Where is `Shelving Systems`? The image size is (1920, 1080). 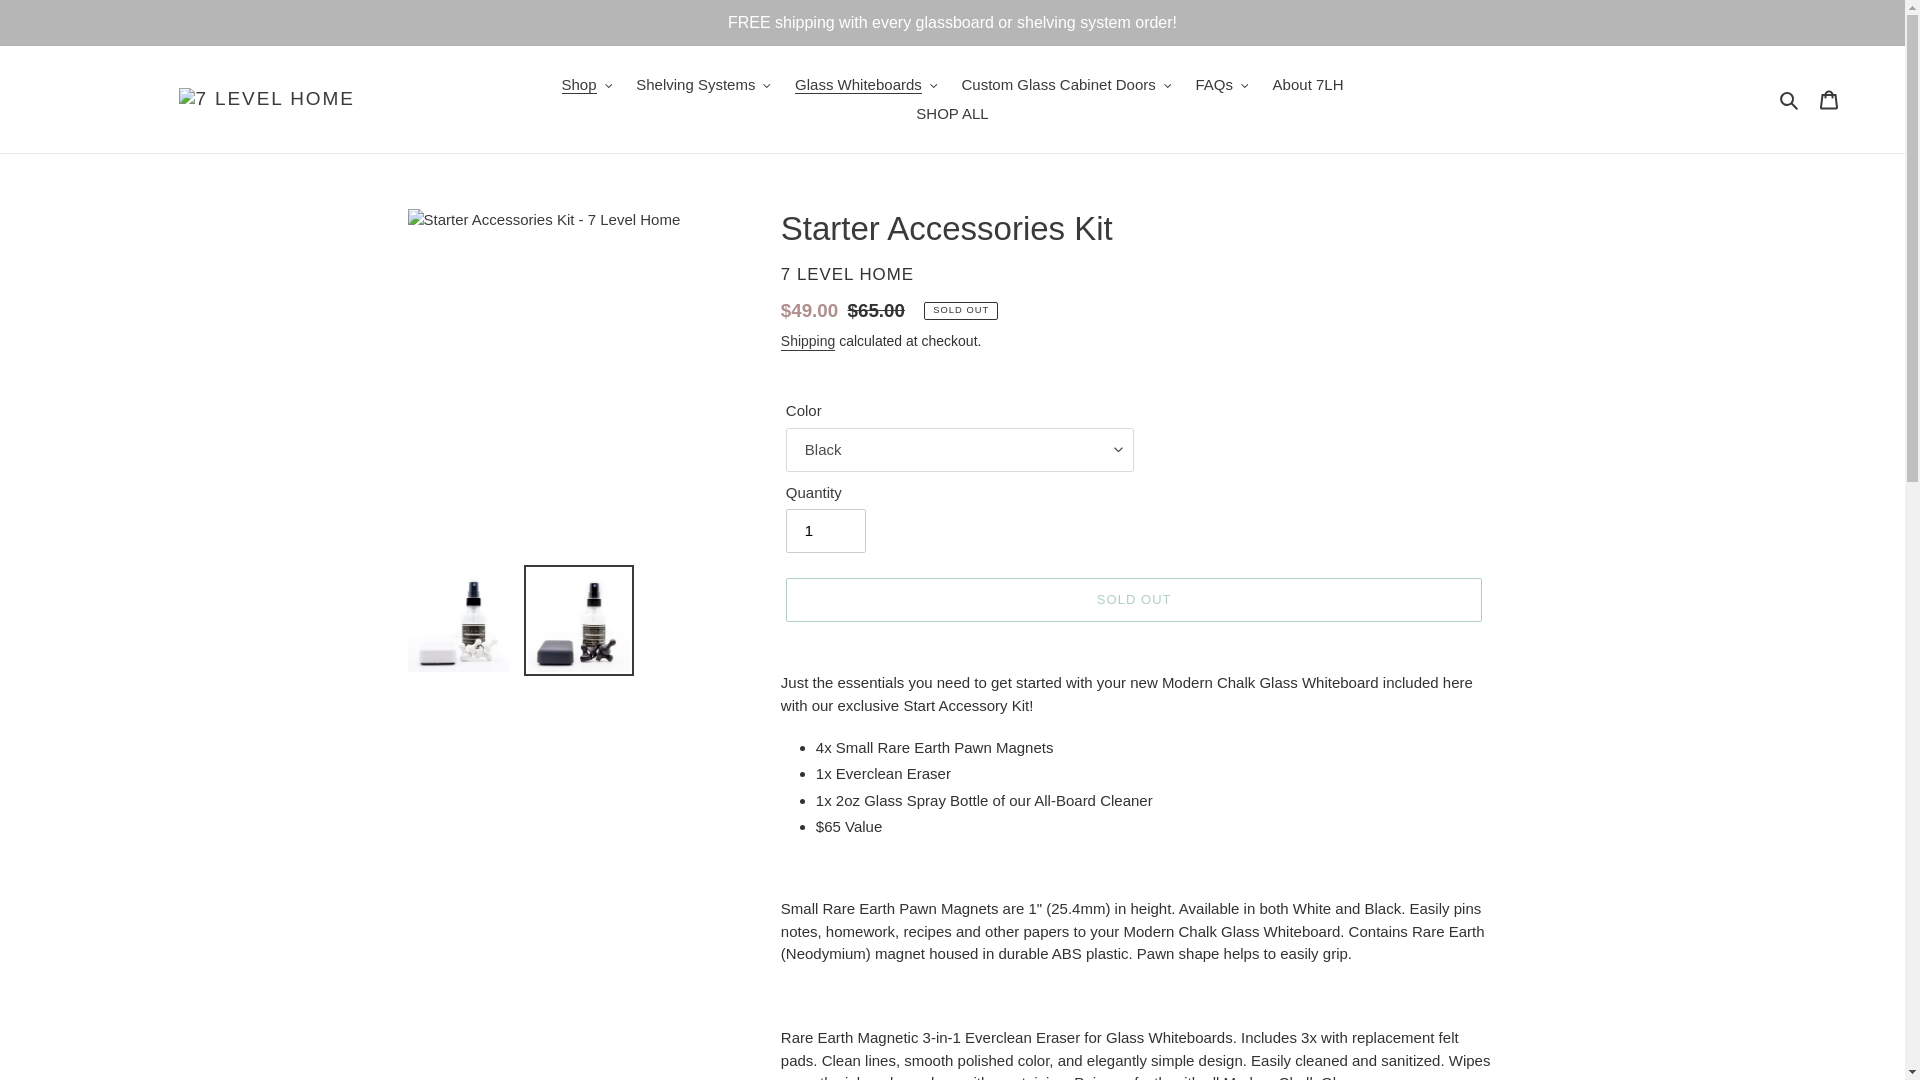
Shelving Systems is located at coordinates (703, 86).